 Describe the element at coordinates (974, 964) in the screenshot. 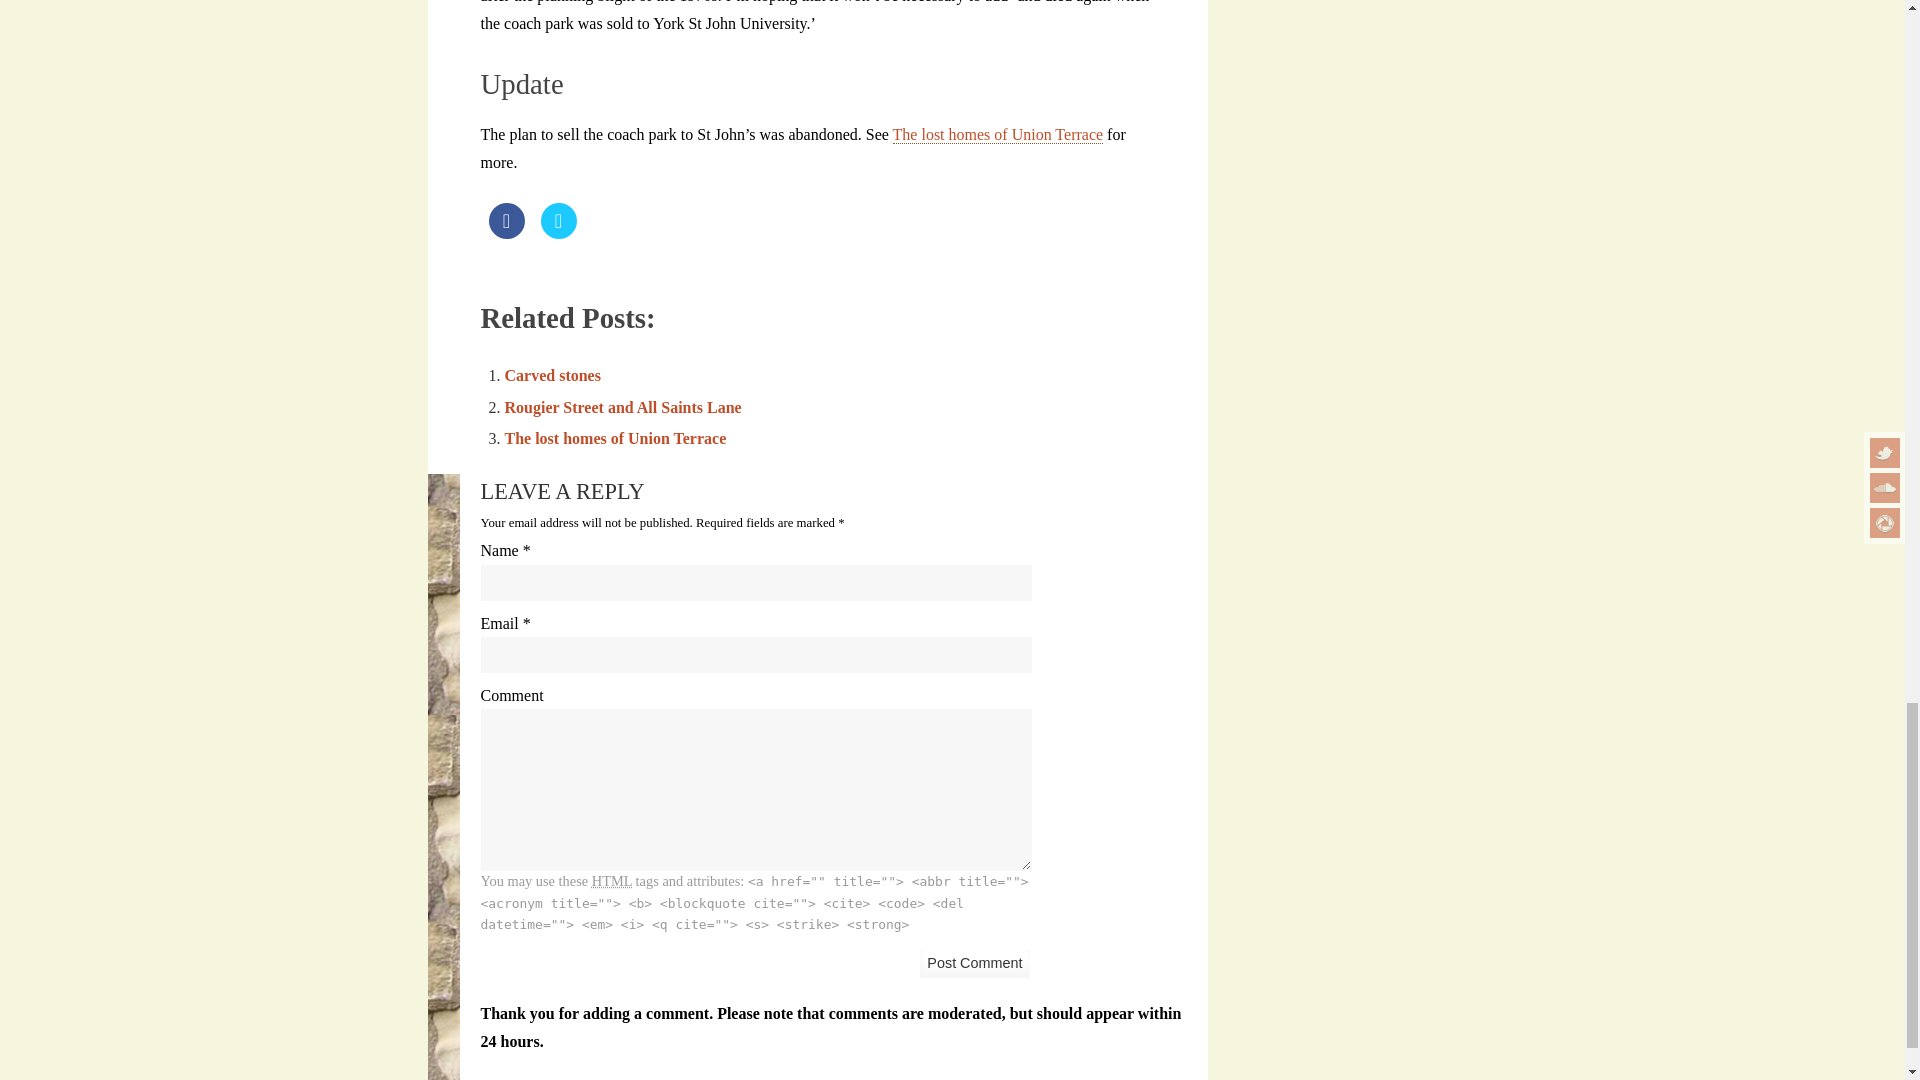

I see `Post Comment` at that location.